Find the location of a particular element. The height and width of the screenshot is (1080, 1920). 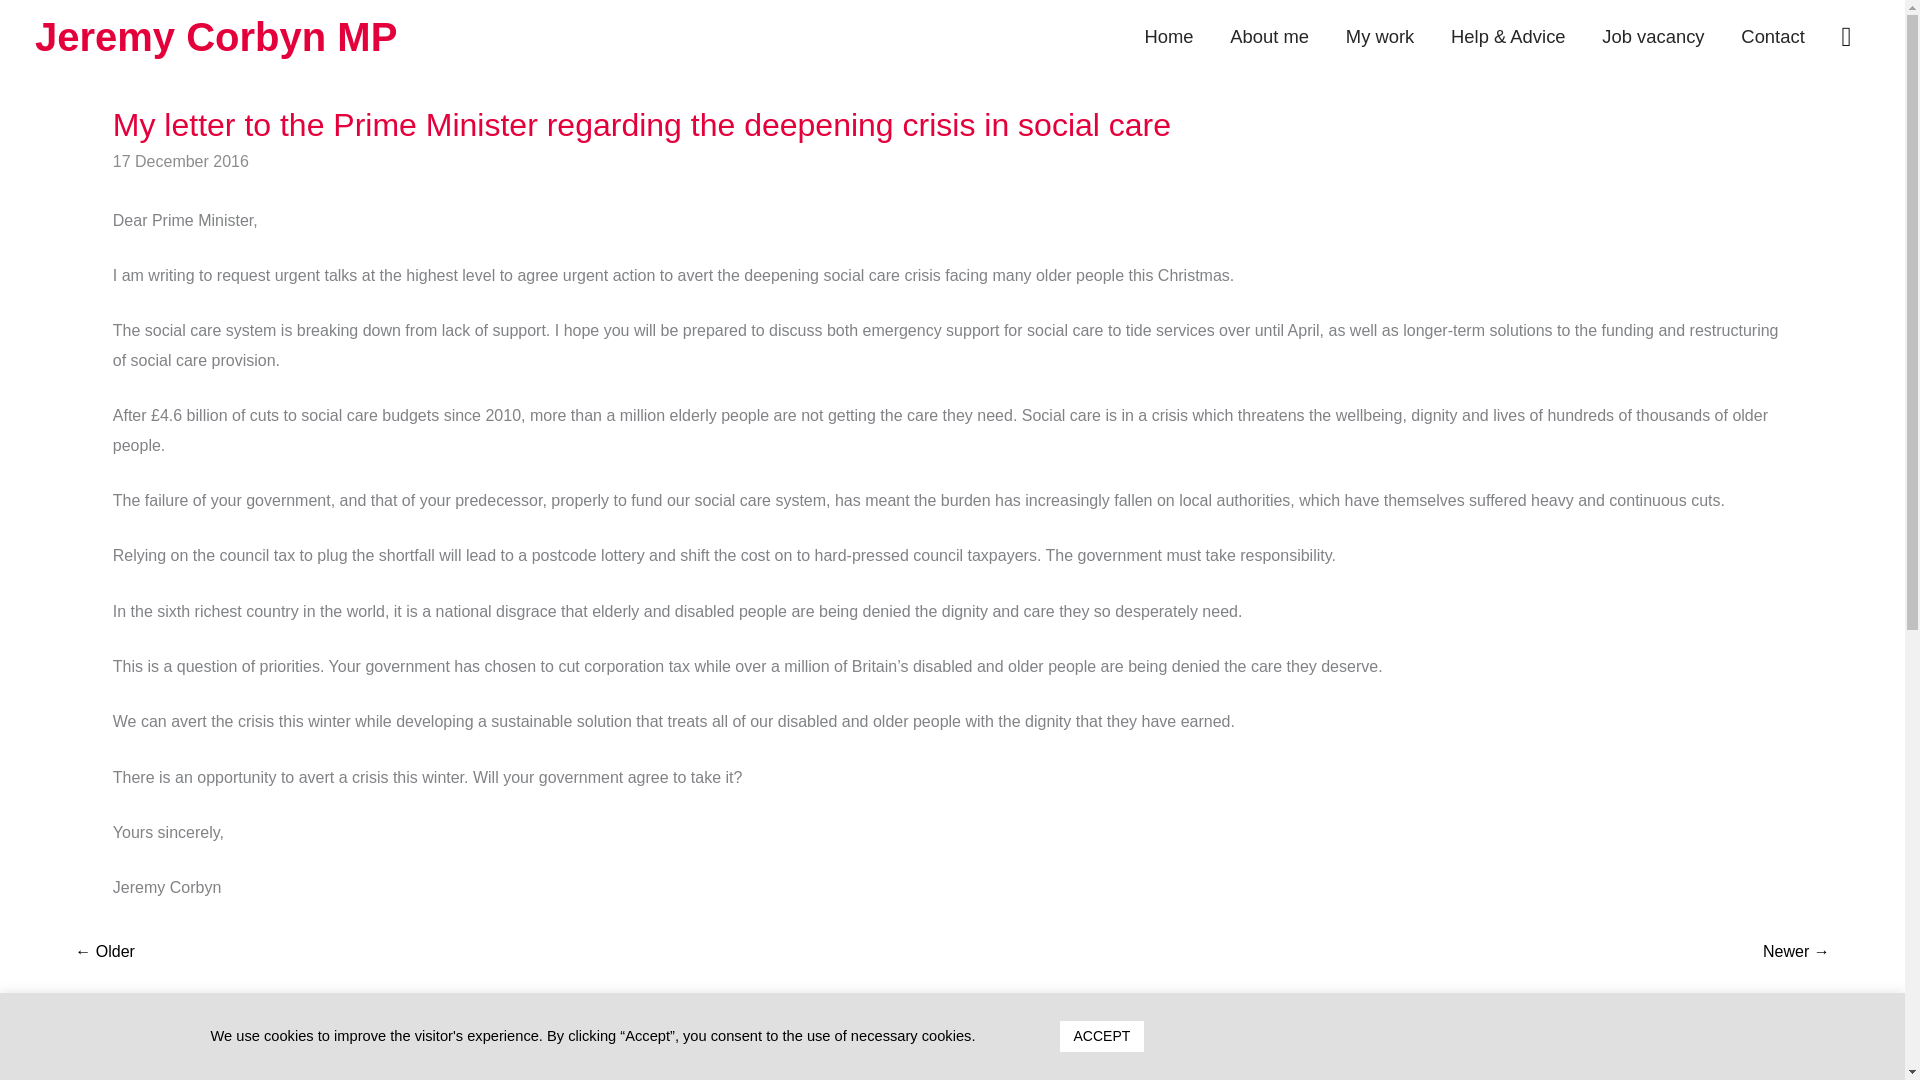

ACCEPT is located at coordinates (1102, 1036).